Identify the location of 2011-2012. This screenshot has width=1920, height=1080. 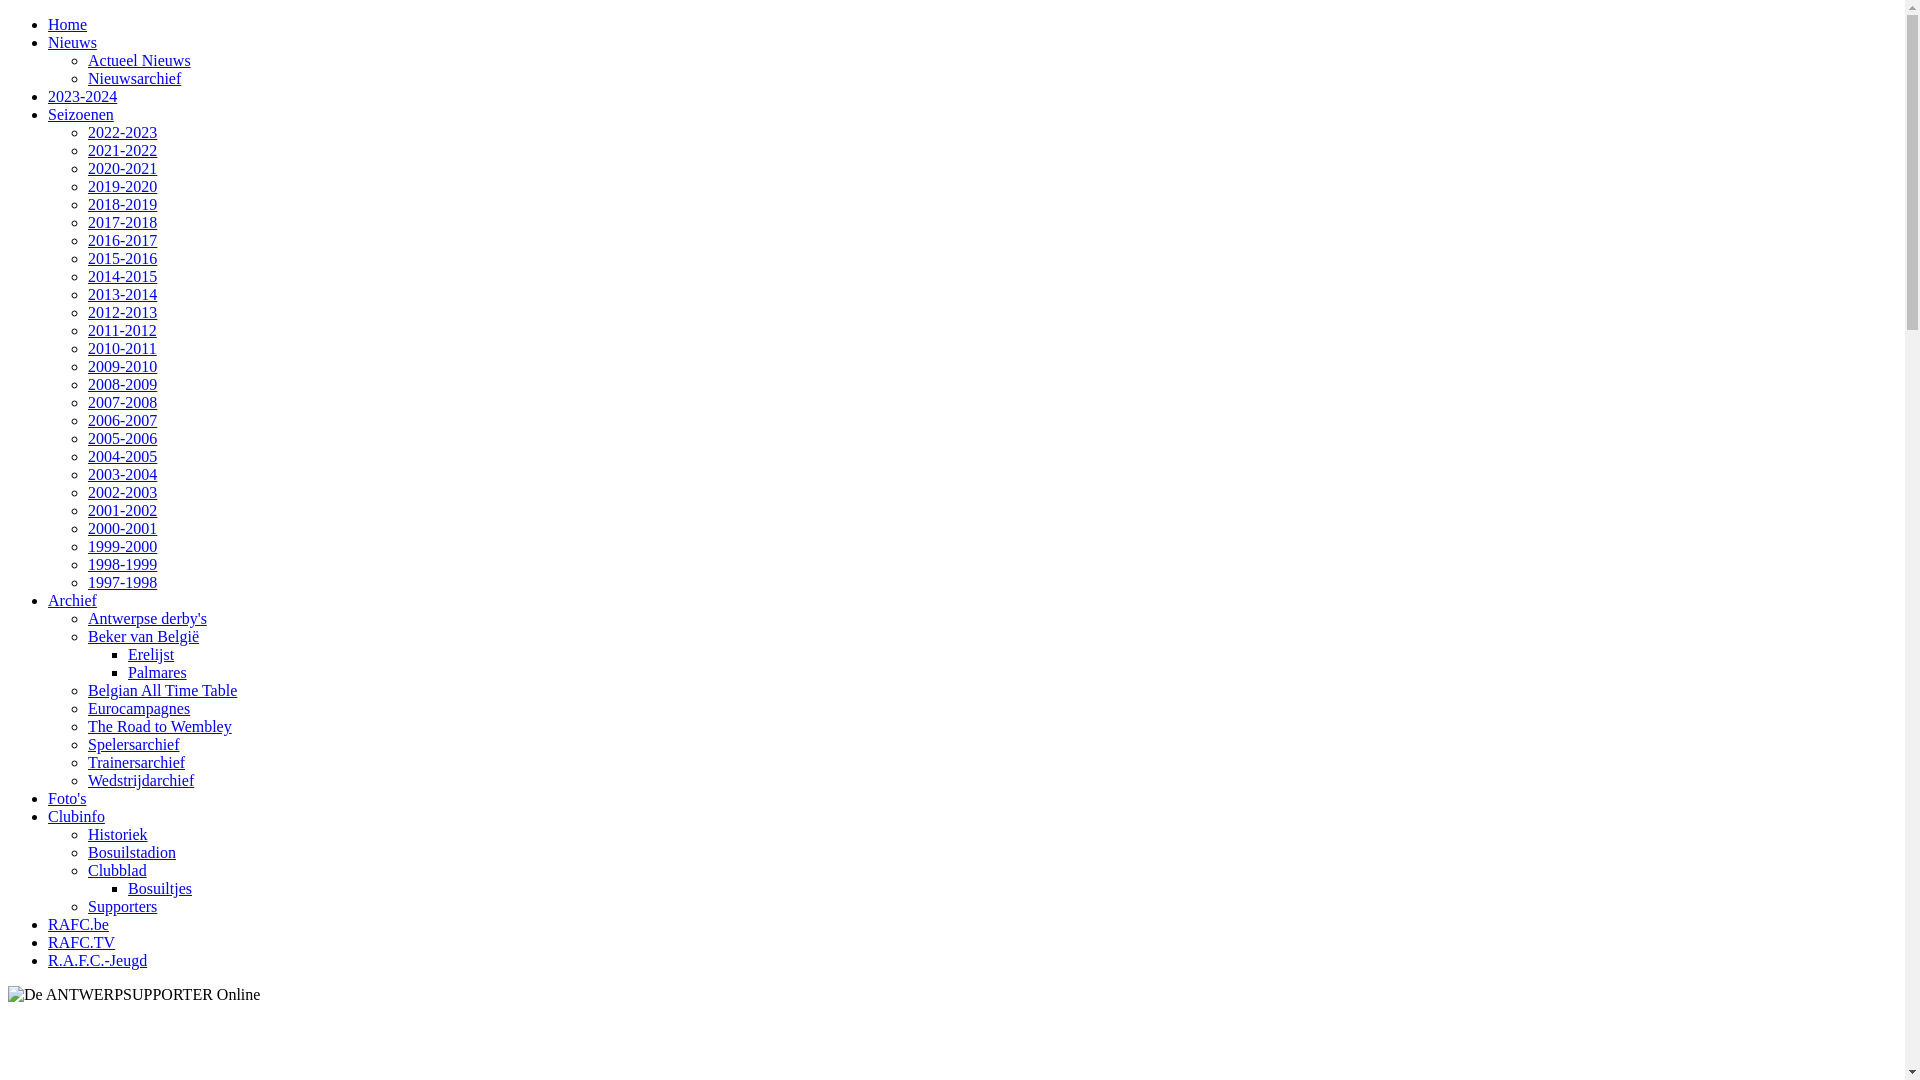
(122, 330).